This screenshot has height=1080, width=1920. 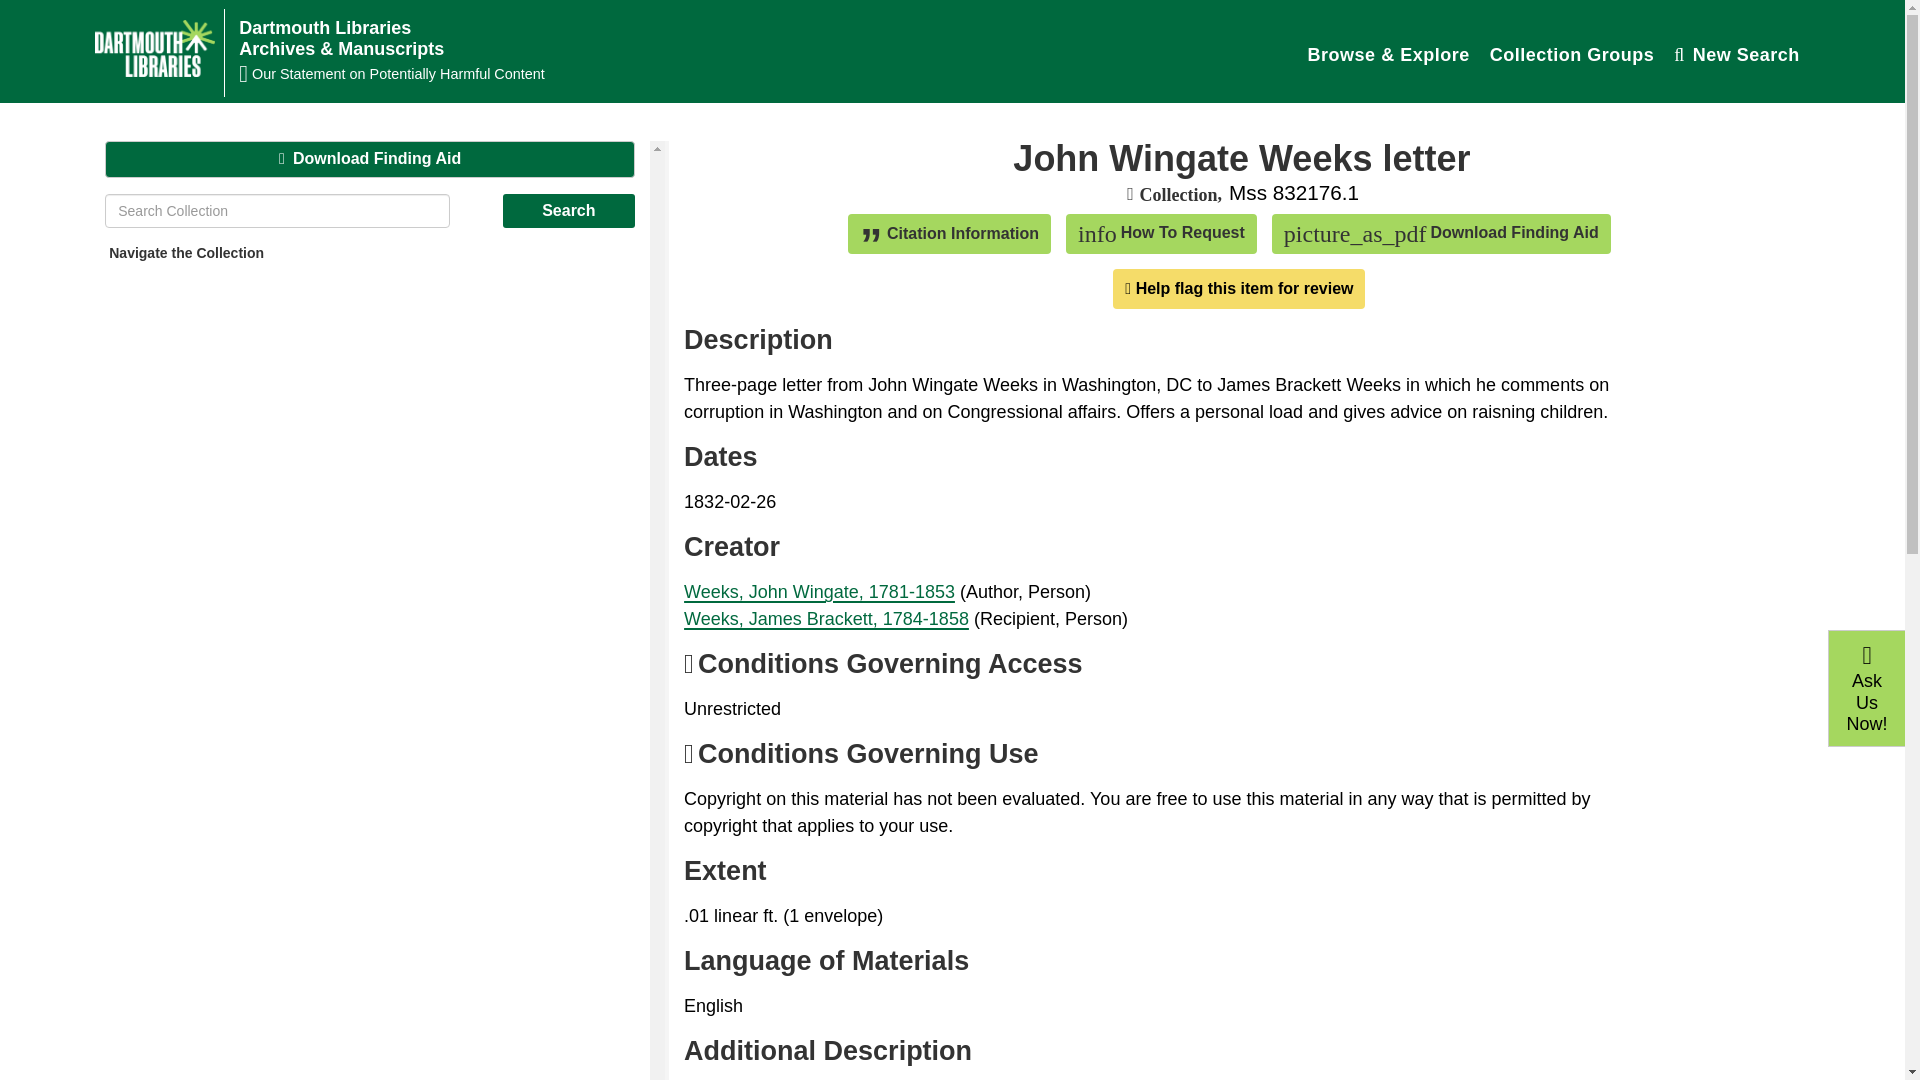 I want to click on Skip to Selected Object, so click(x=1161, y=233).